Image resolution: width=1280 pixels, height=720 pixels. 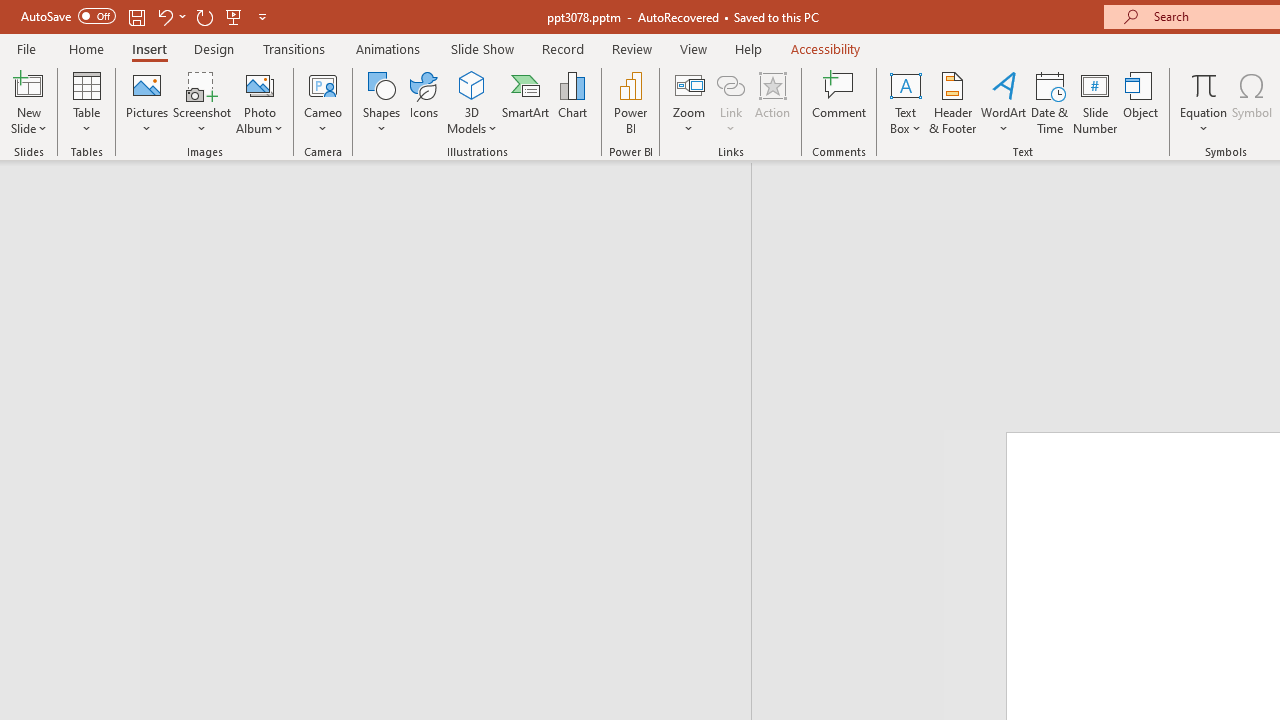 I want to click on Slide Number, so click(x=1096, y=102).